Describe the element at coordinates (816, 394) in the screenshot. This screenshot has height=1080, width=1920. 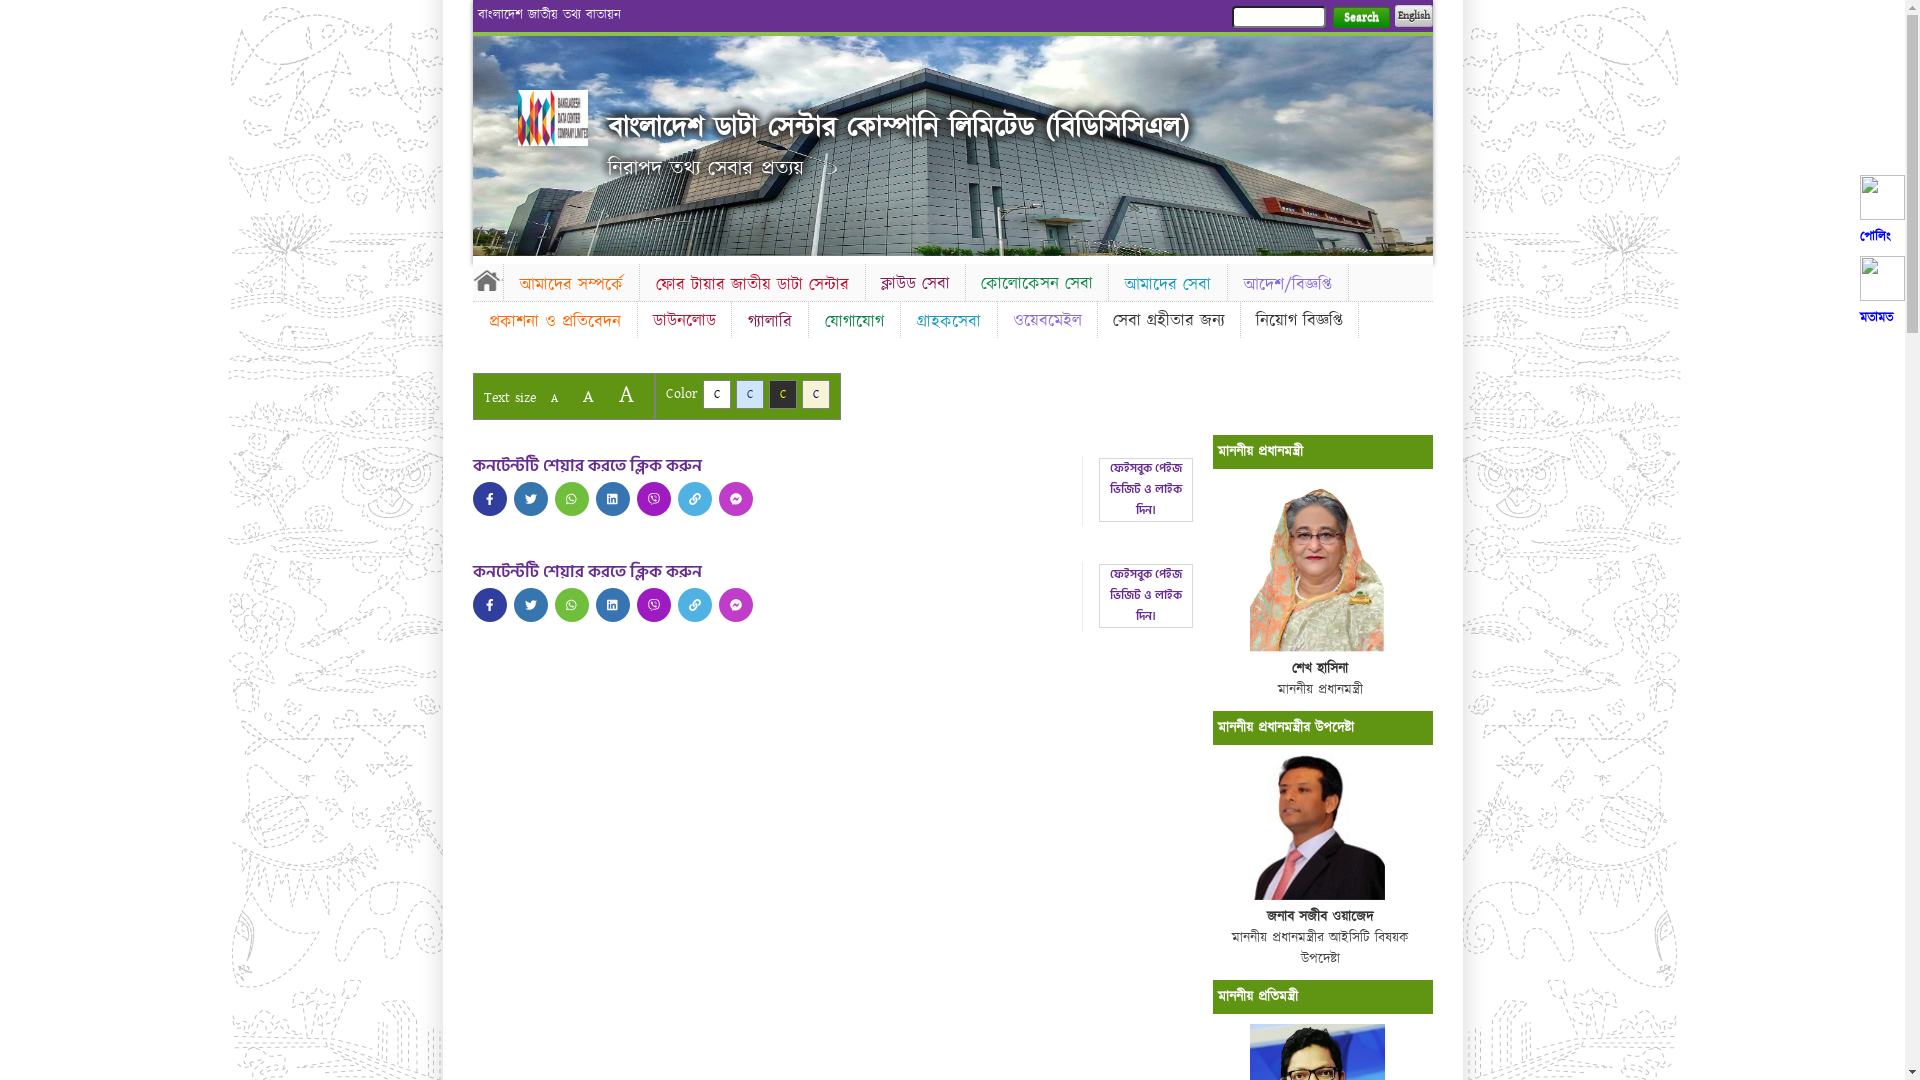
I see `C` at that location.